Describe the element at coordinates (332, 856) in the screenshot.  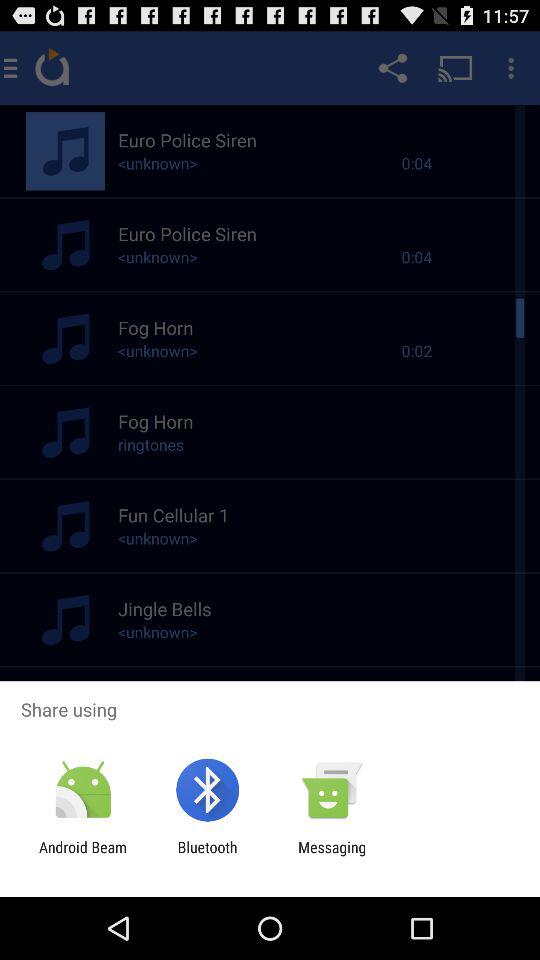
I see `select the item to the right of the bluetooth icon` at that location.